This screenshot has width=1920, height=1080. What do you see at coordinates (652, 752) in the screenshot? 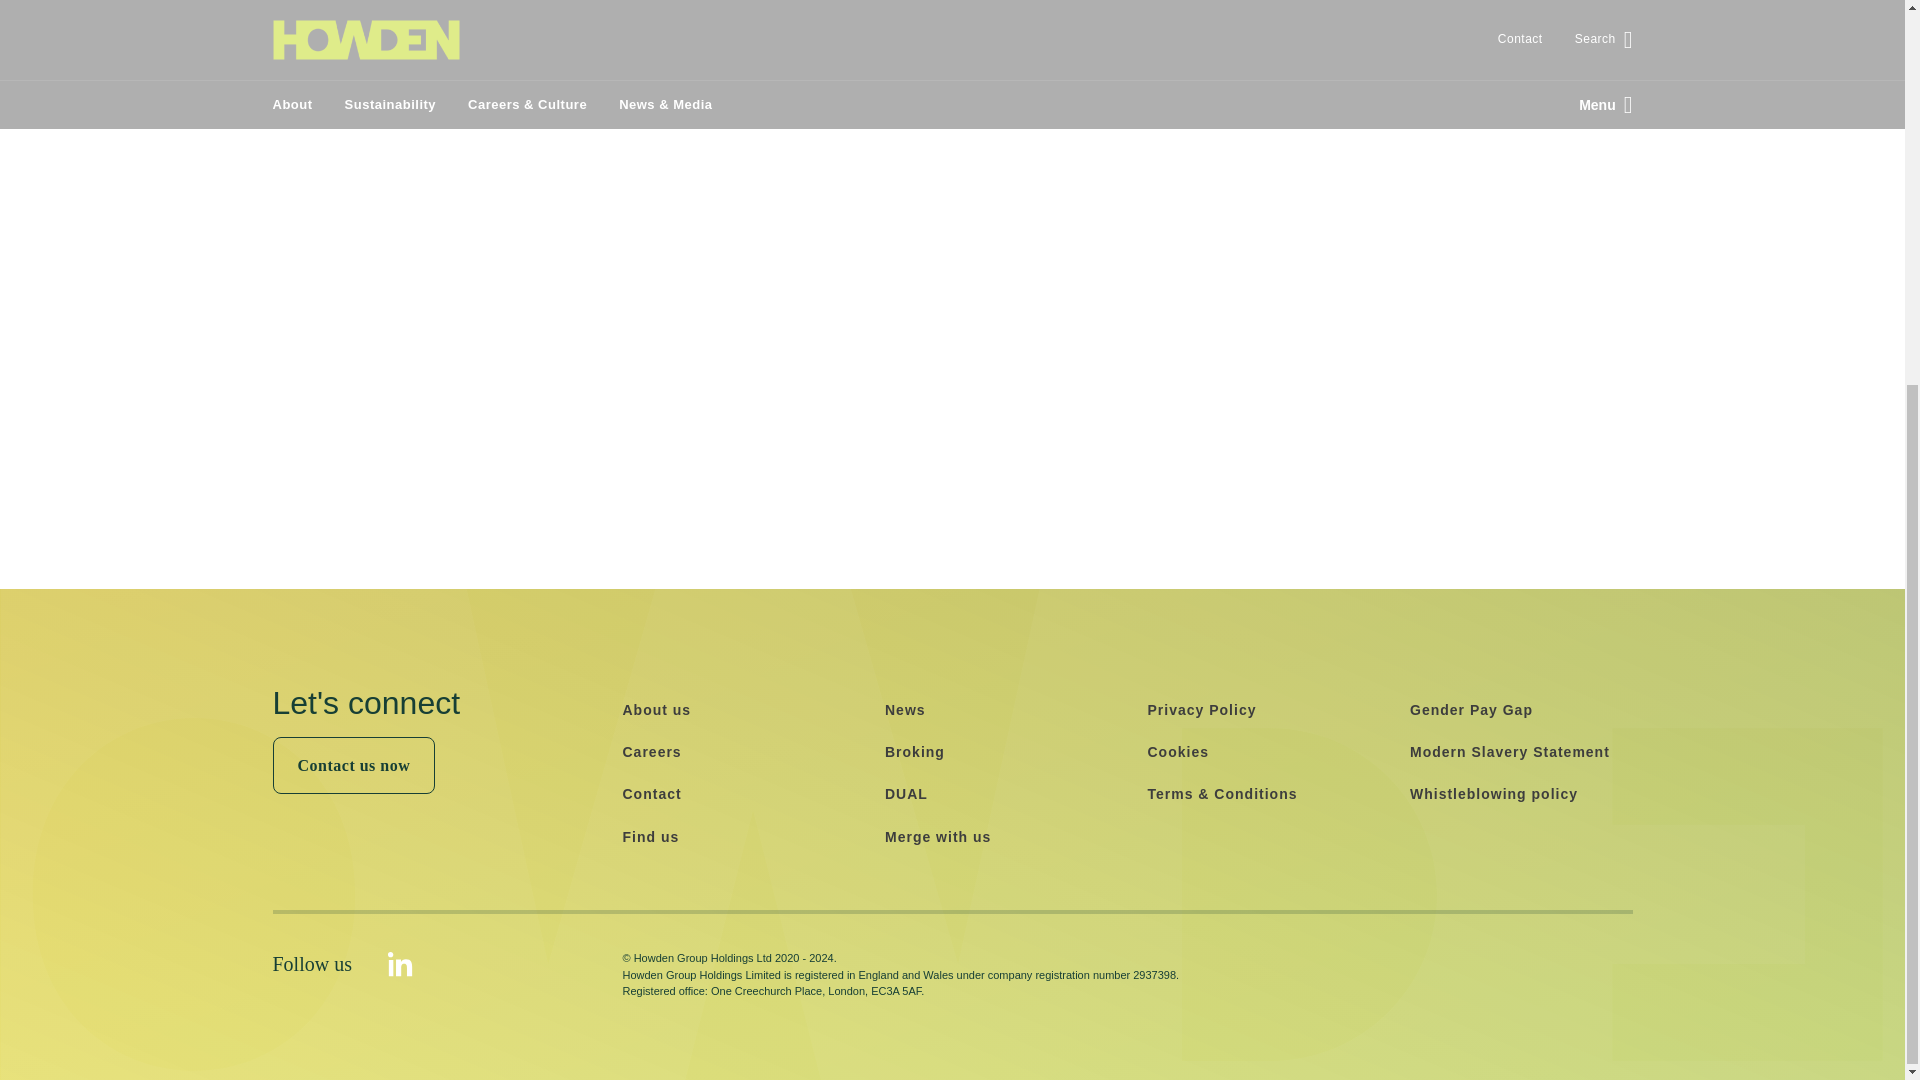
I see `Careers` at bounding box center [652, 752].